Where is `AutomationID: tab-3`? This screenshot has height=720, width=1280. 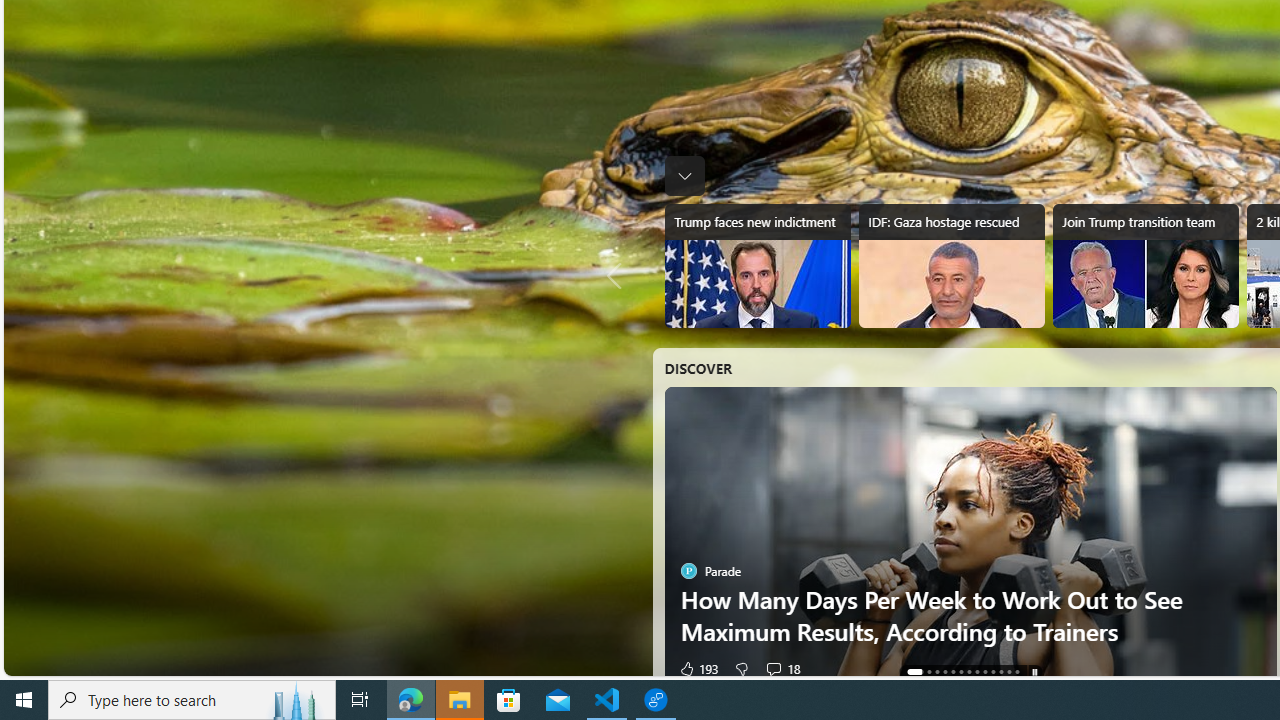 AutomationID: tab-3 is located at coordinates (944, 672).